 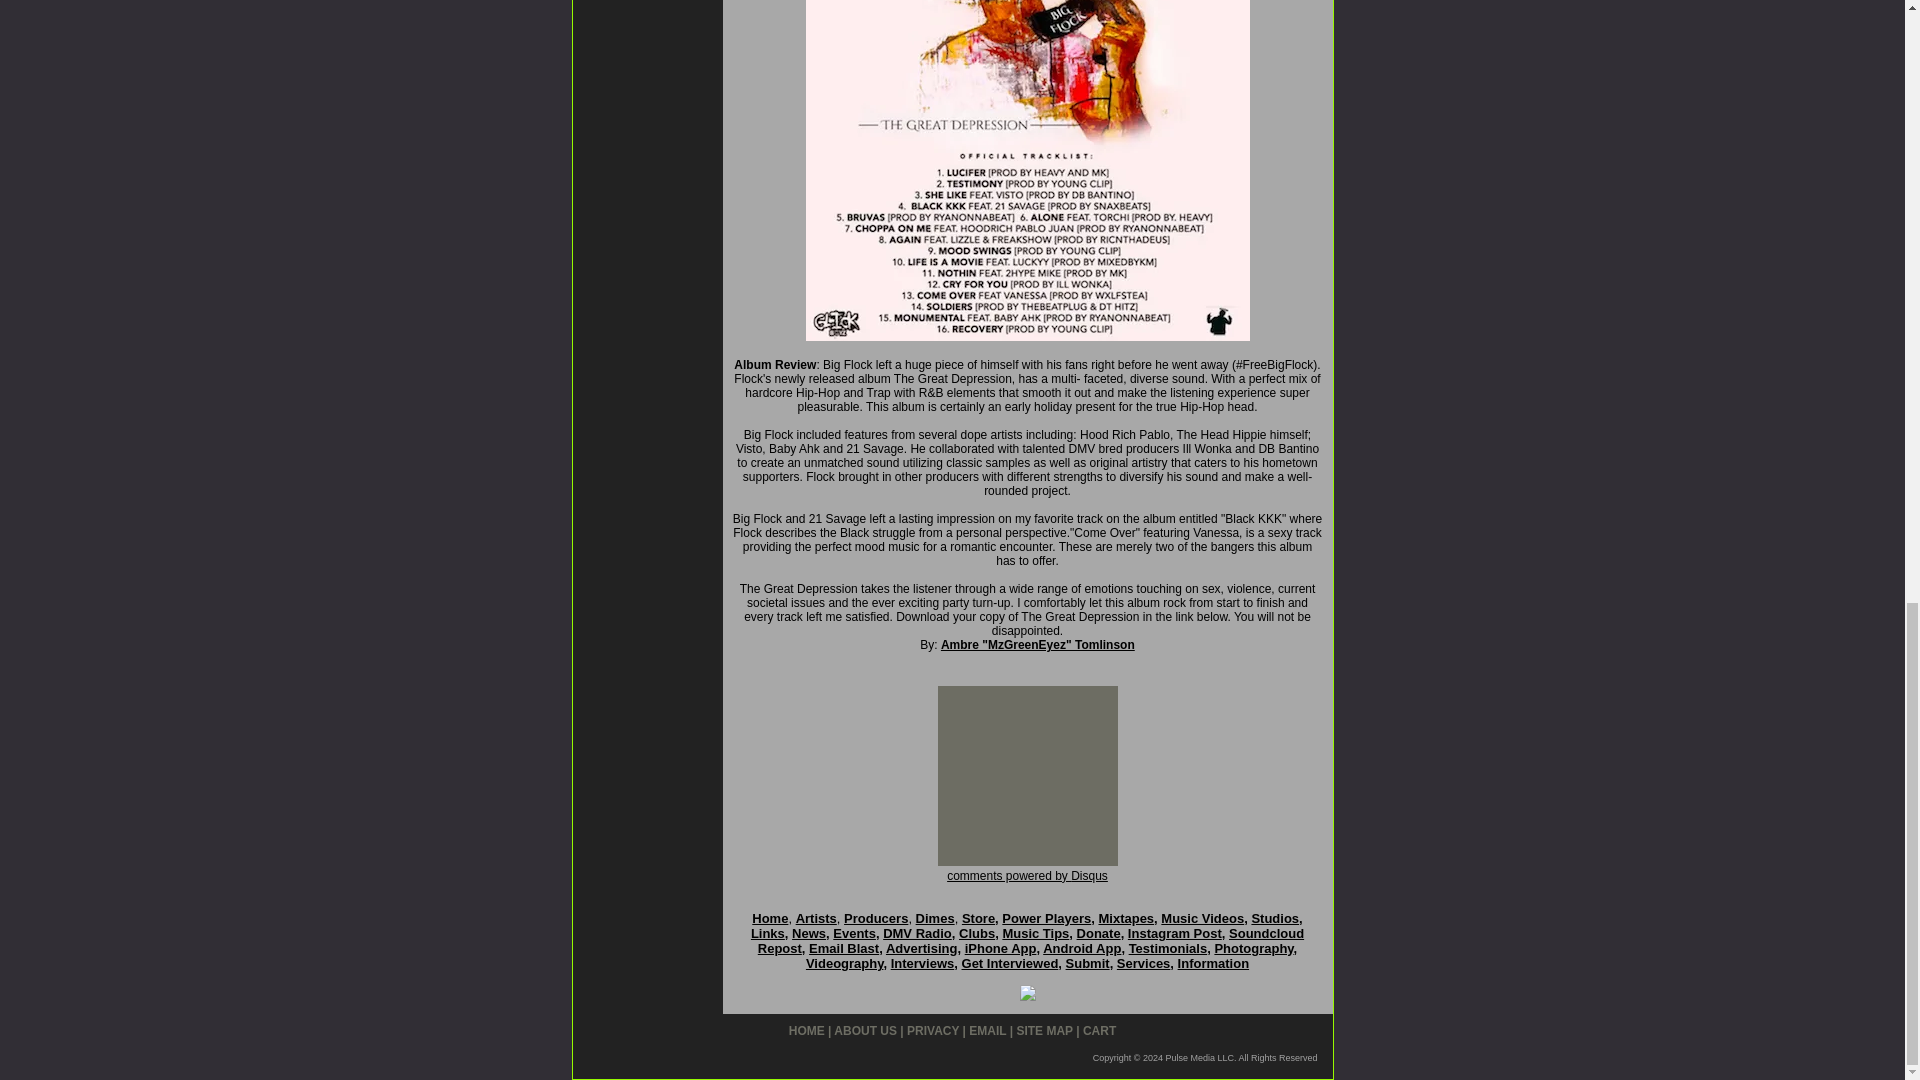 What do you see at coordinates (922, 948) in the screenshot?
I see `Advertising` at bounding box center [922, 948].